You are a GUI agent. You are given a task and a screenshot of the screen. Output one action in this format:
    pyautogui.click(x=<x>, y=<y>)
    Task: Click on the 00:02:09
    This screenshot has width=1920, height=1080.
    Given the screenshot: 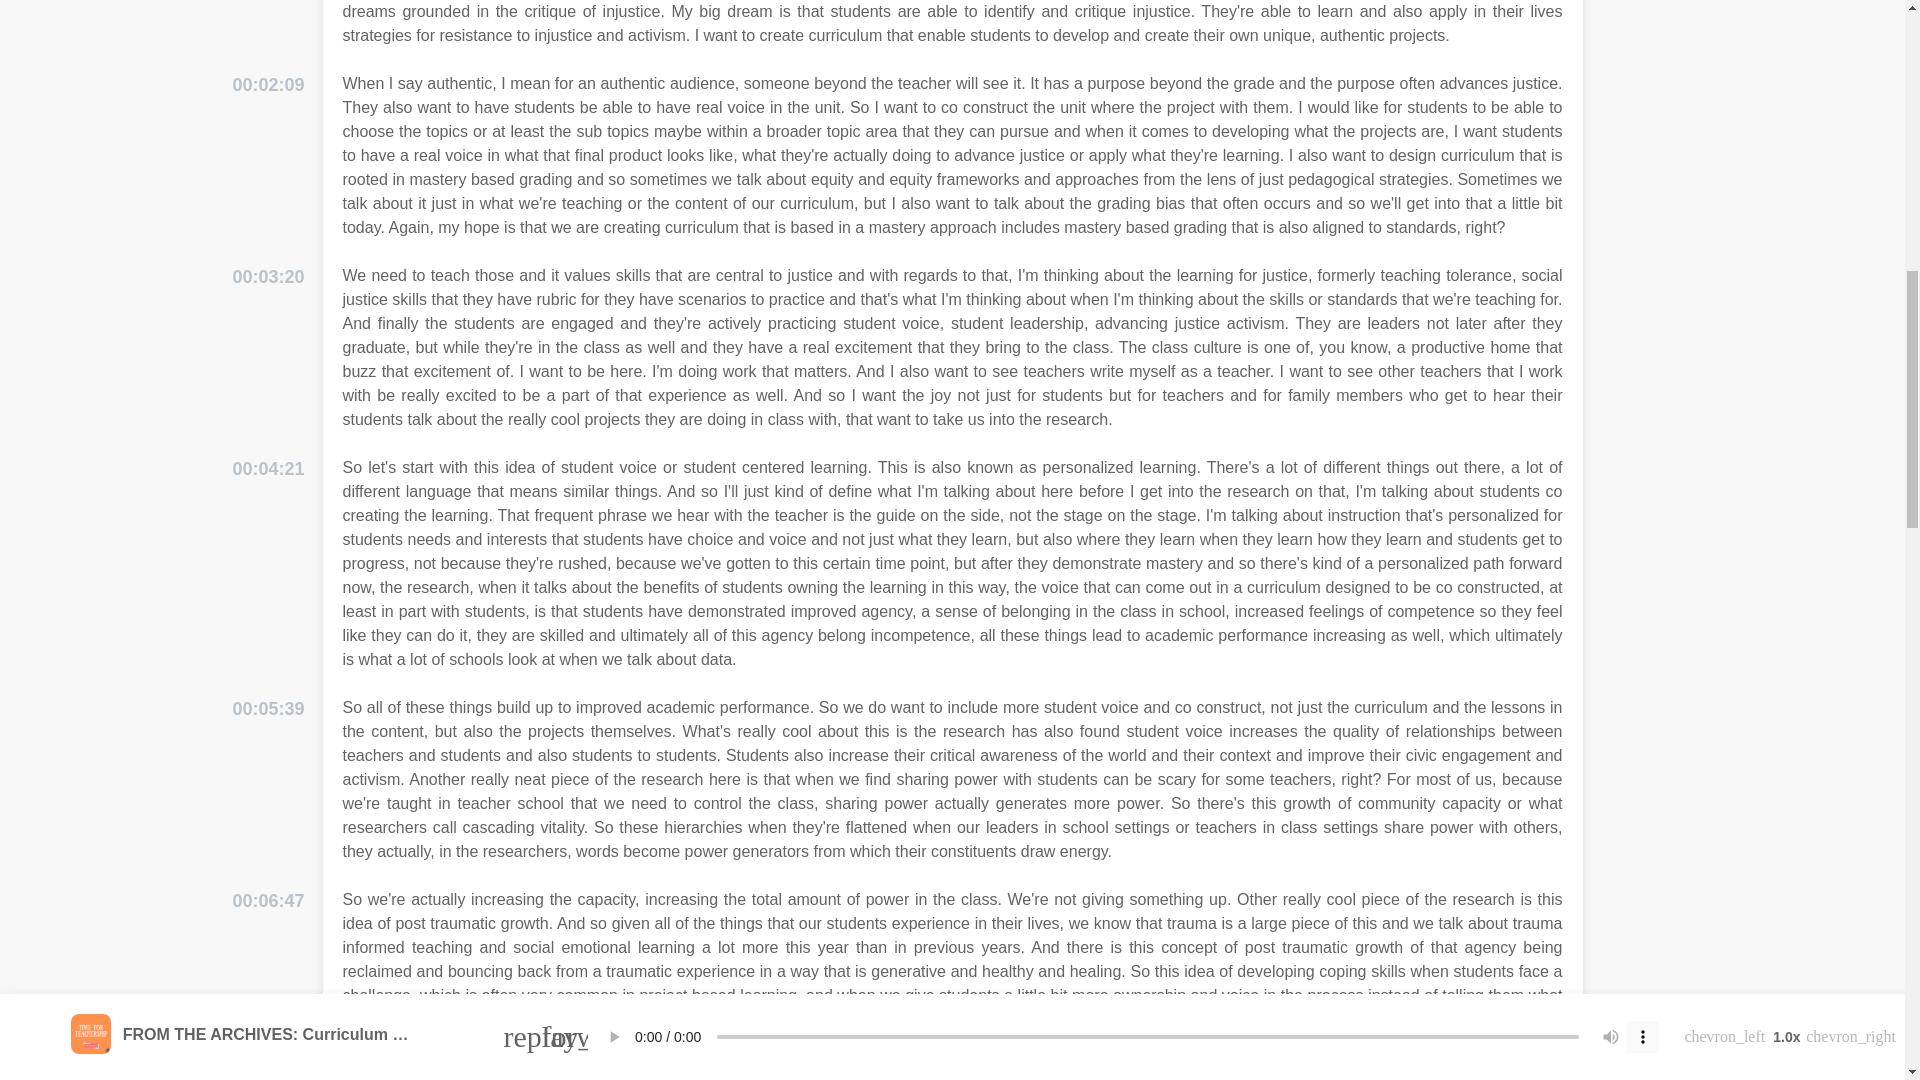 What is the action you would take?
    pyautogui.click(x=268, y=86)
    